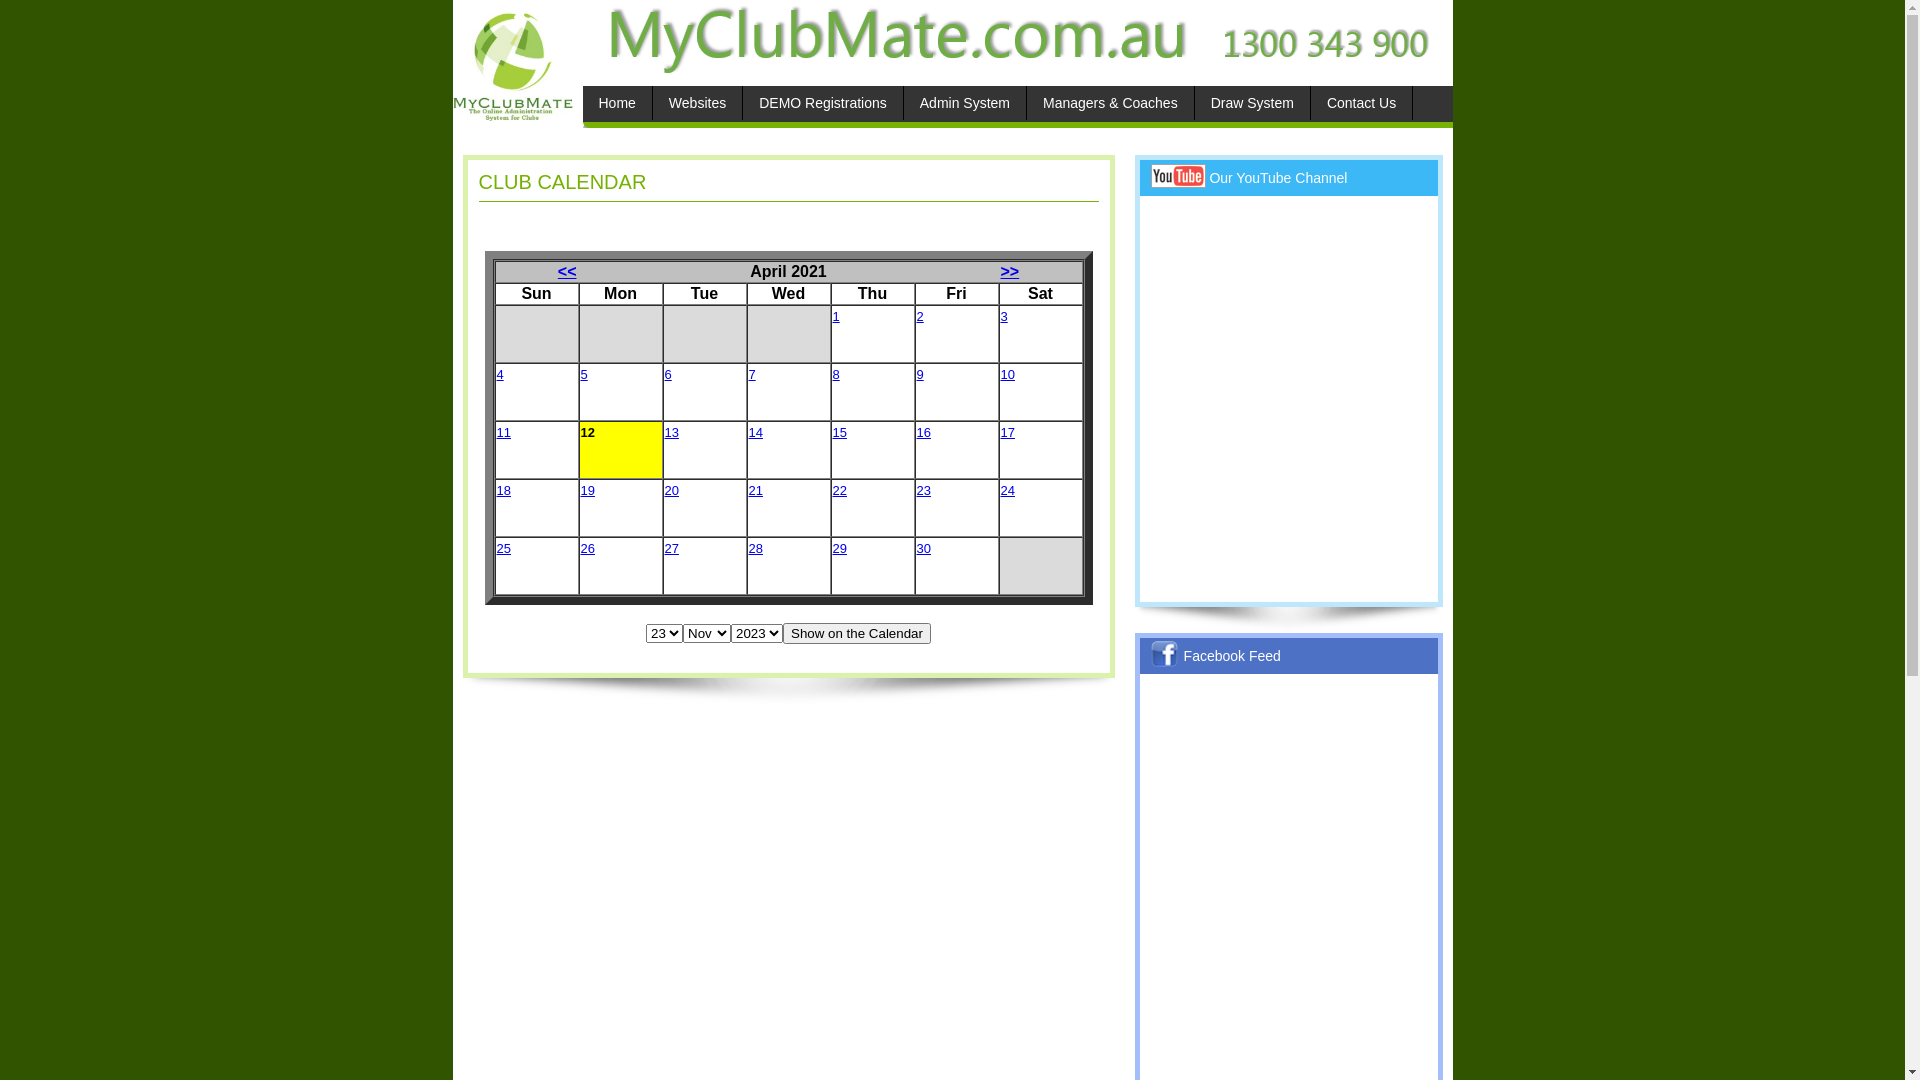 This screenshot has width=1920, height=1080. What do you see at coordinates (616, 103) in the screenshot?
I see `Home` at bounding box center [616, 103].